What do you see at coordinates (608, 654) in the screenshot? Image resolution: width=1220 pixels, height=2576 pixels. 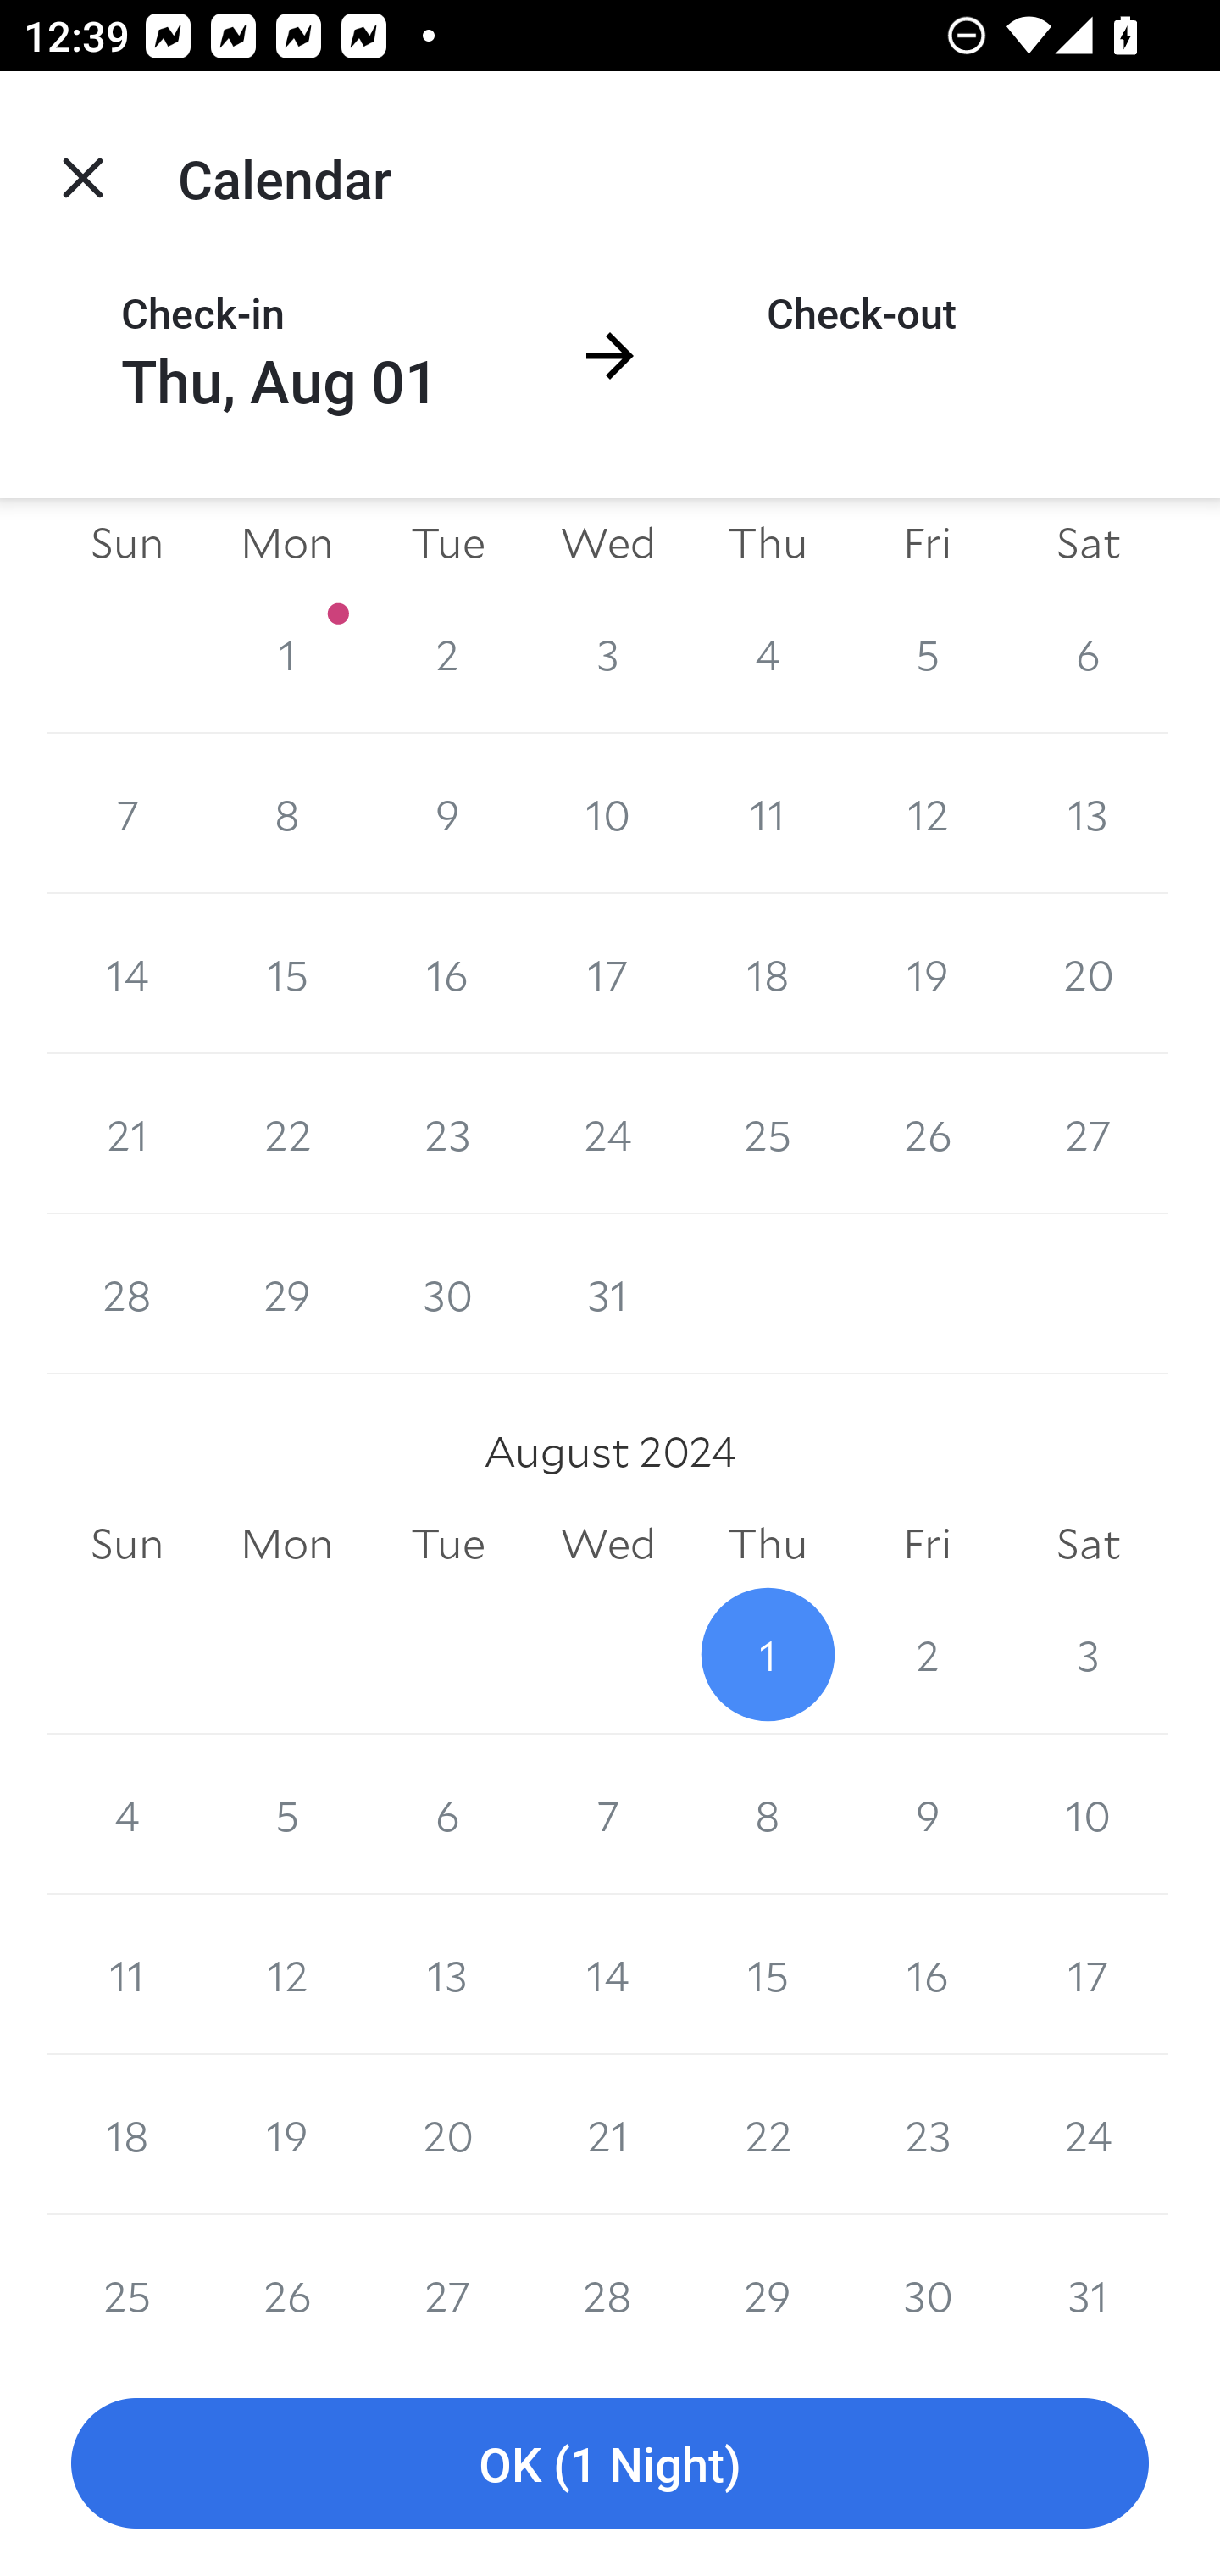 I see `3 3 July 2024` at bounding box center [608, 654].